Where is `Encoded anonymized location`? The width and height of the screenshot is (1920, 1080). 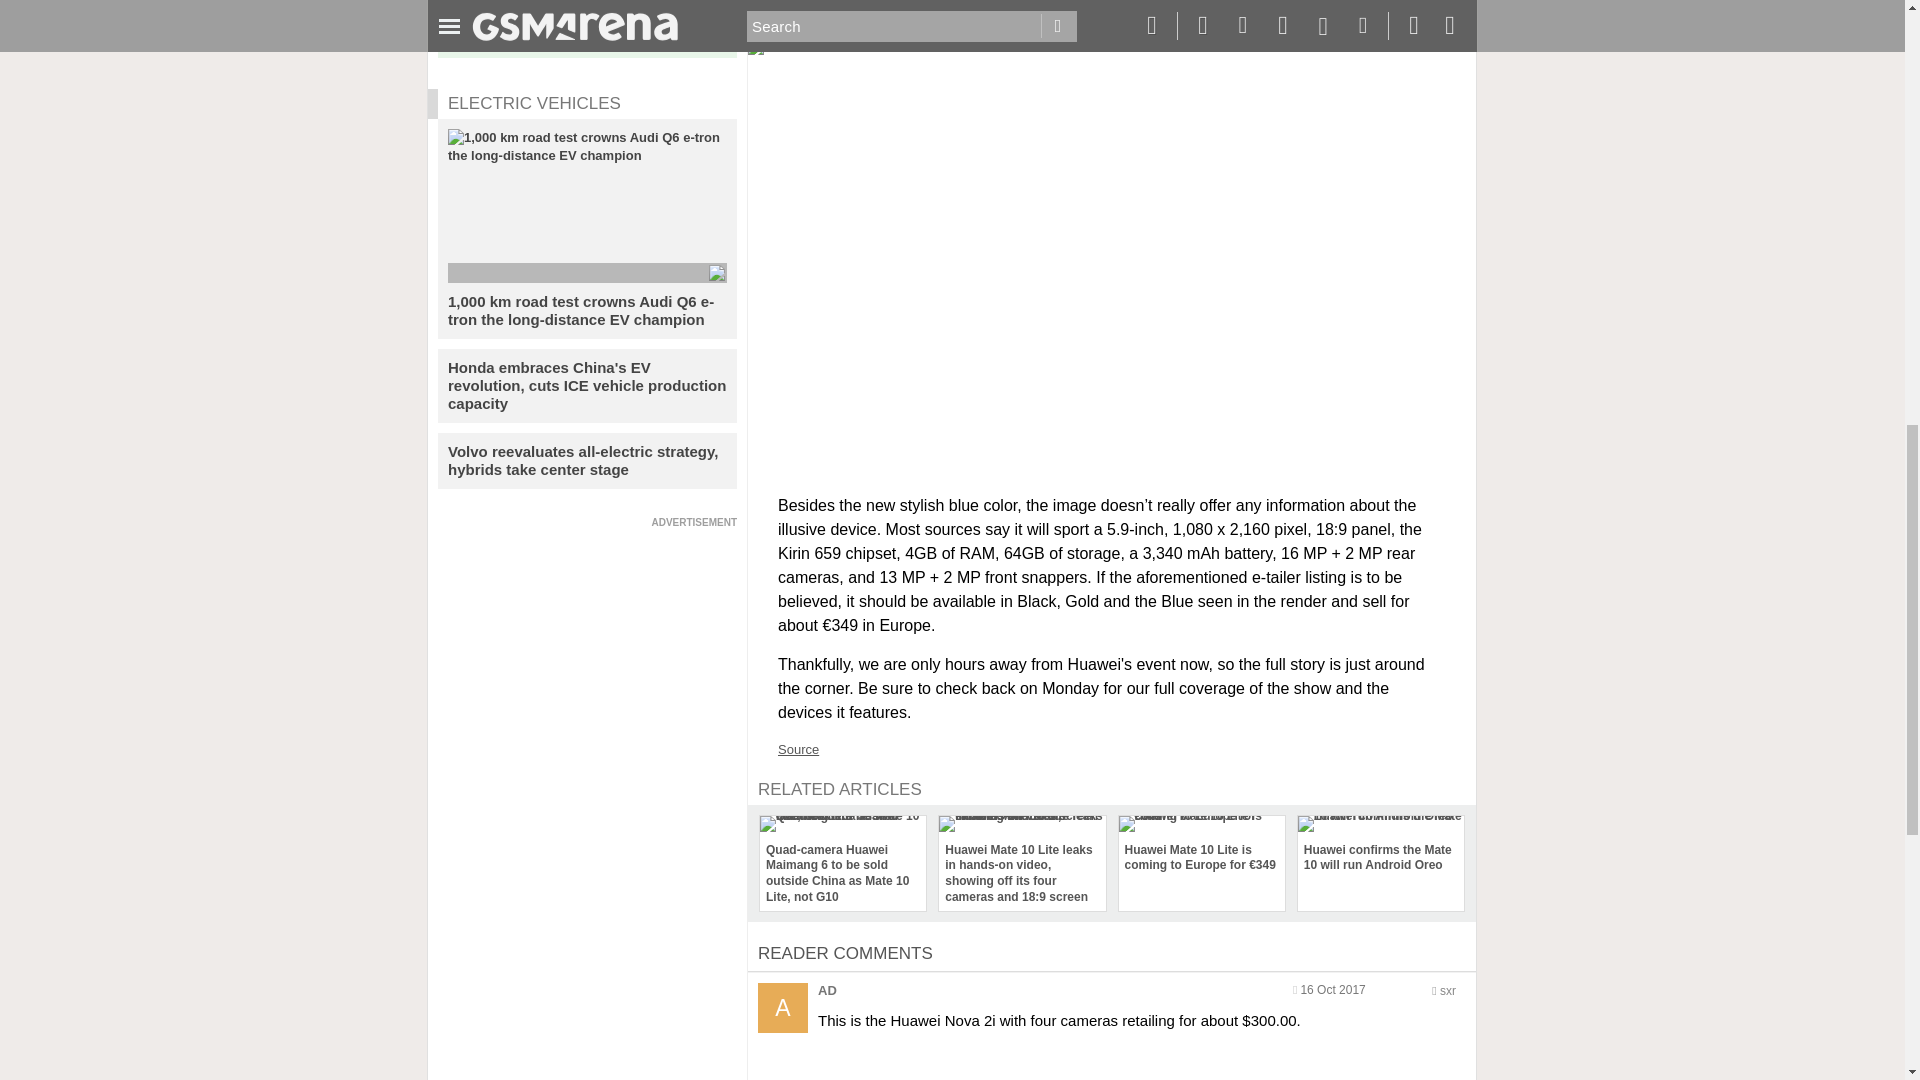 Encoded anonymized location is located at coordinates (1448, 990).